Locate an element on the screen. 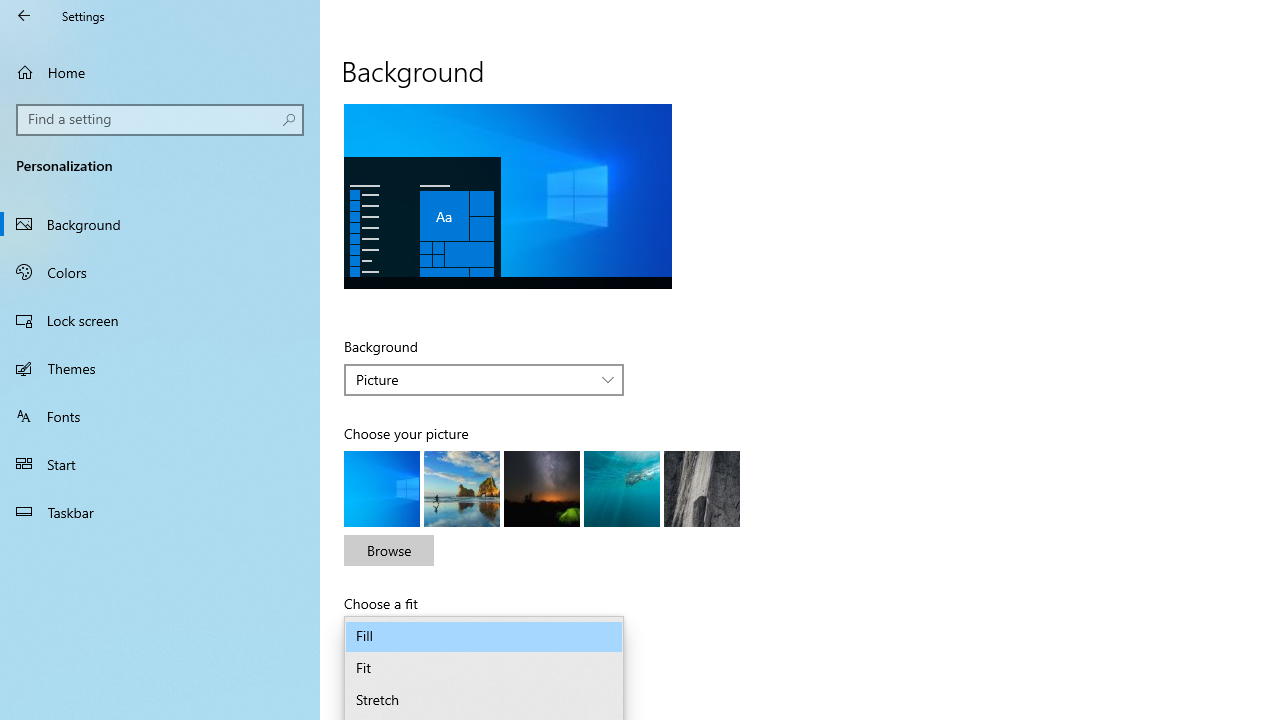 Image resolution: width=1280 pixels, height=720 pixels. Themes is located at coordinates (160, 368).